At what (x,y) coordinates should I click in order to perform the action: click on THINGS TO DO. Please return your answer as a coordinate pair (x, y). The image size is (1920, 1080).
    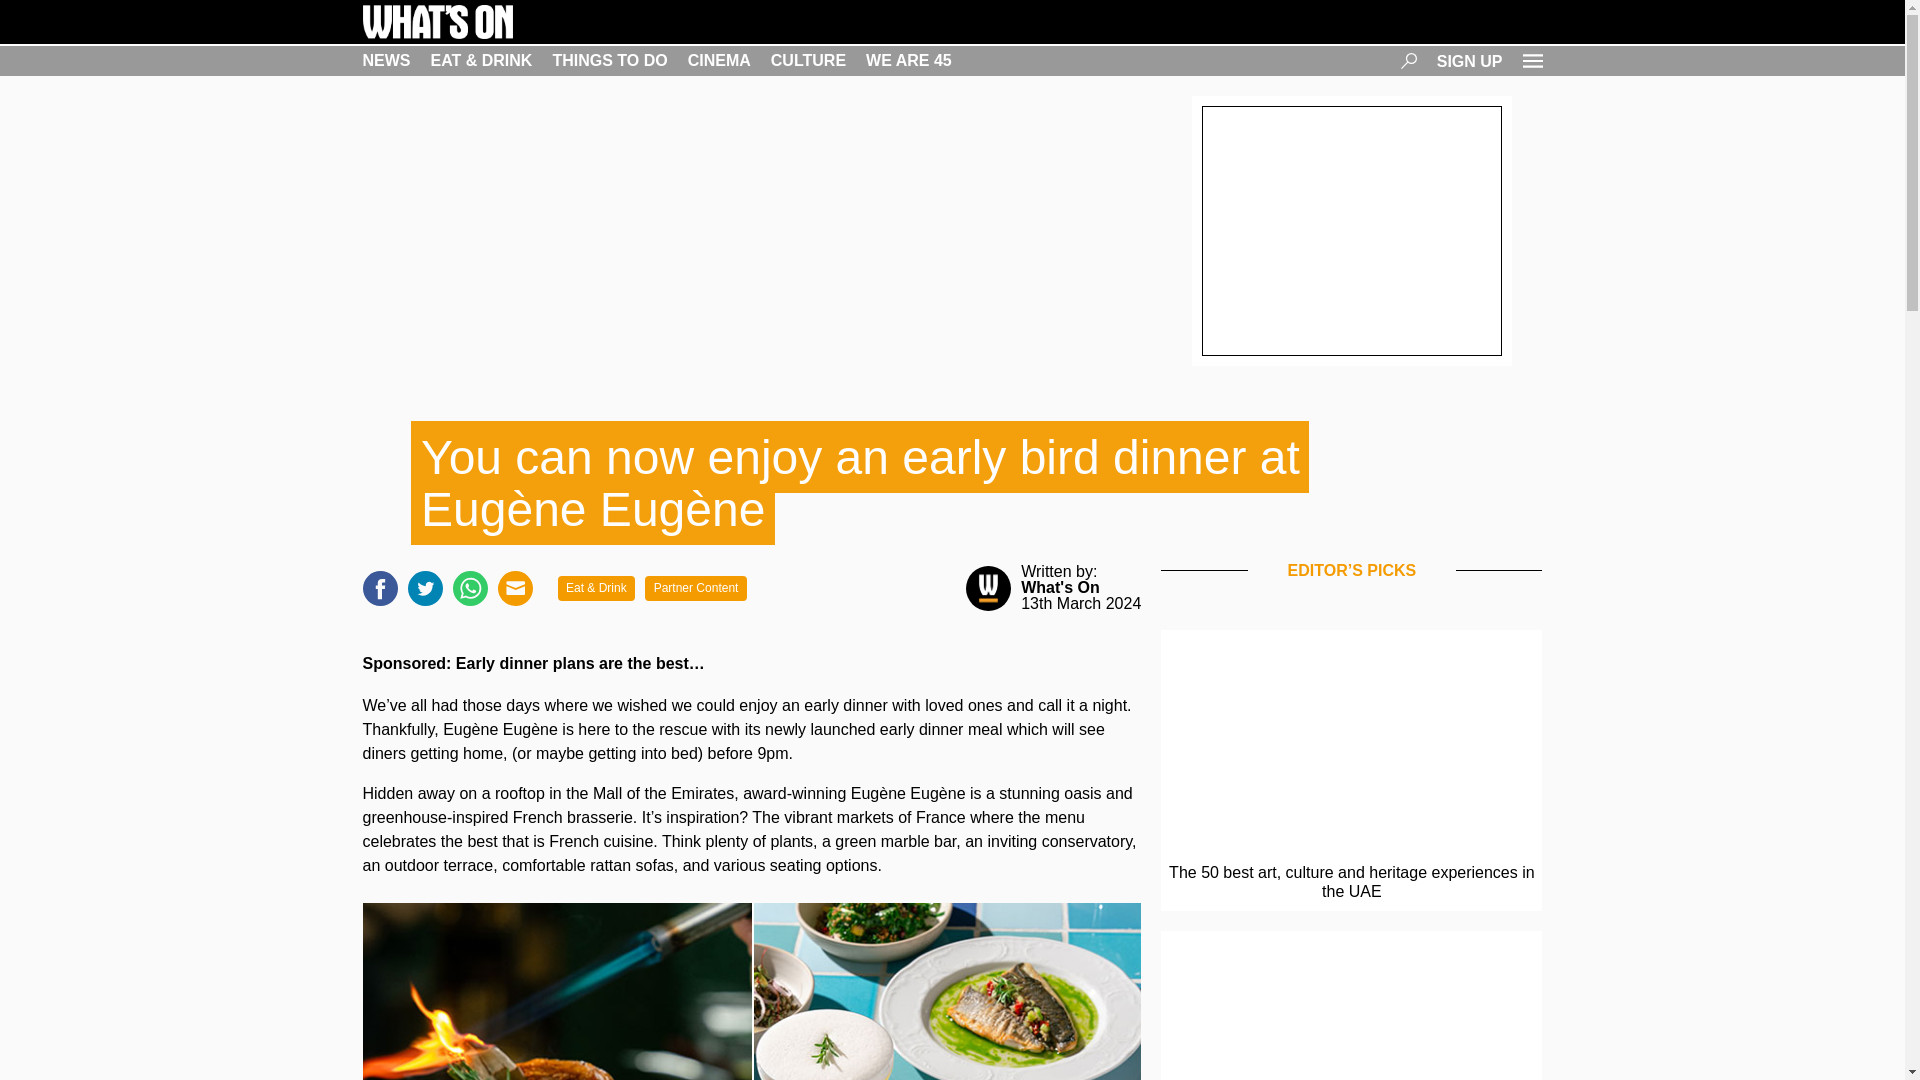
    Looking at the image, I should click on (609, 60).